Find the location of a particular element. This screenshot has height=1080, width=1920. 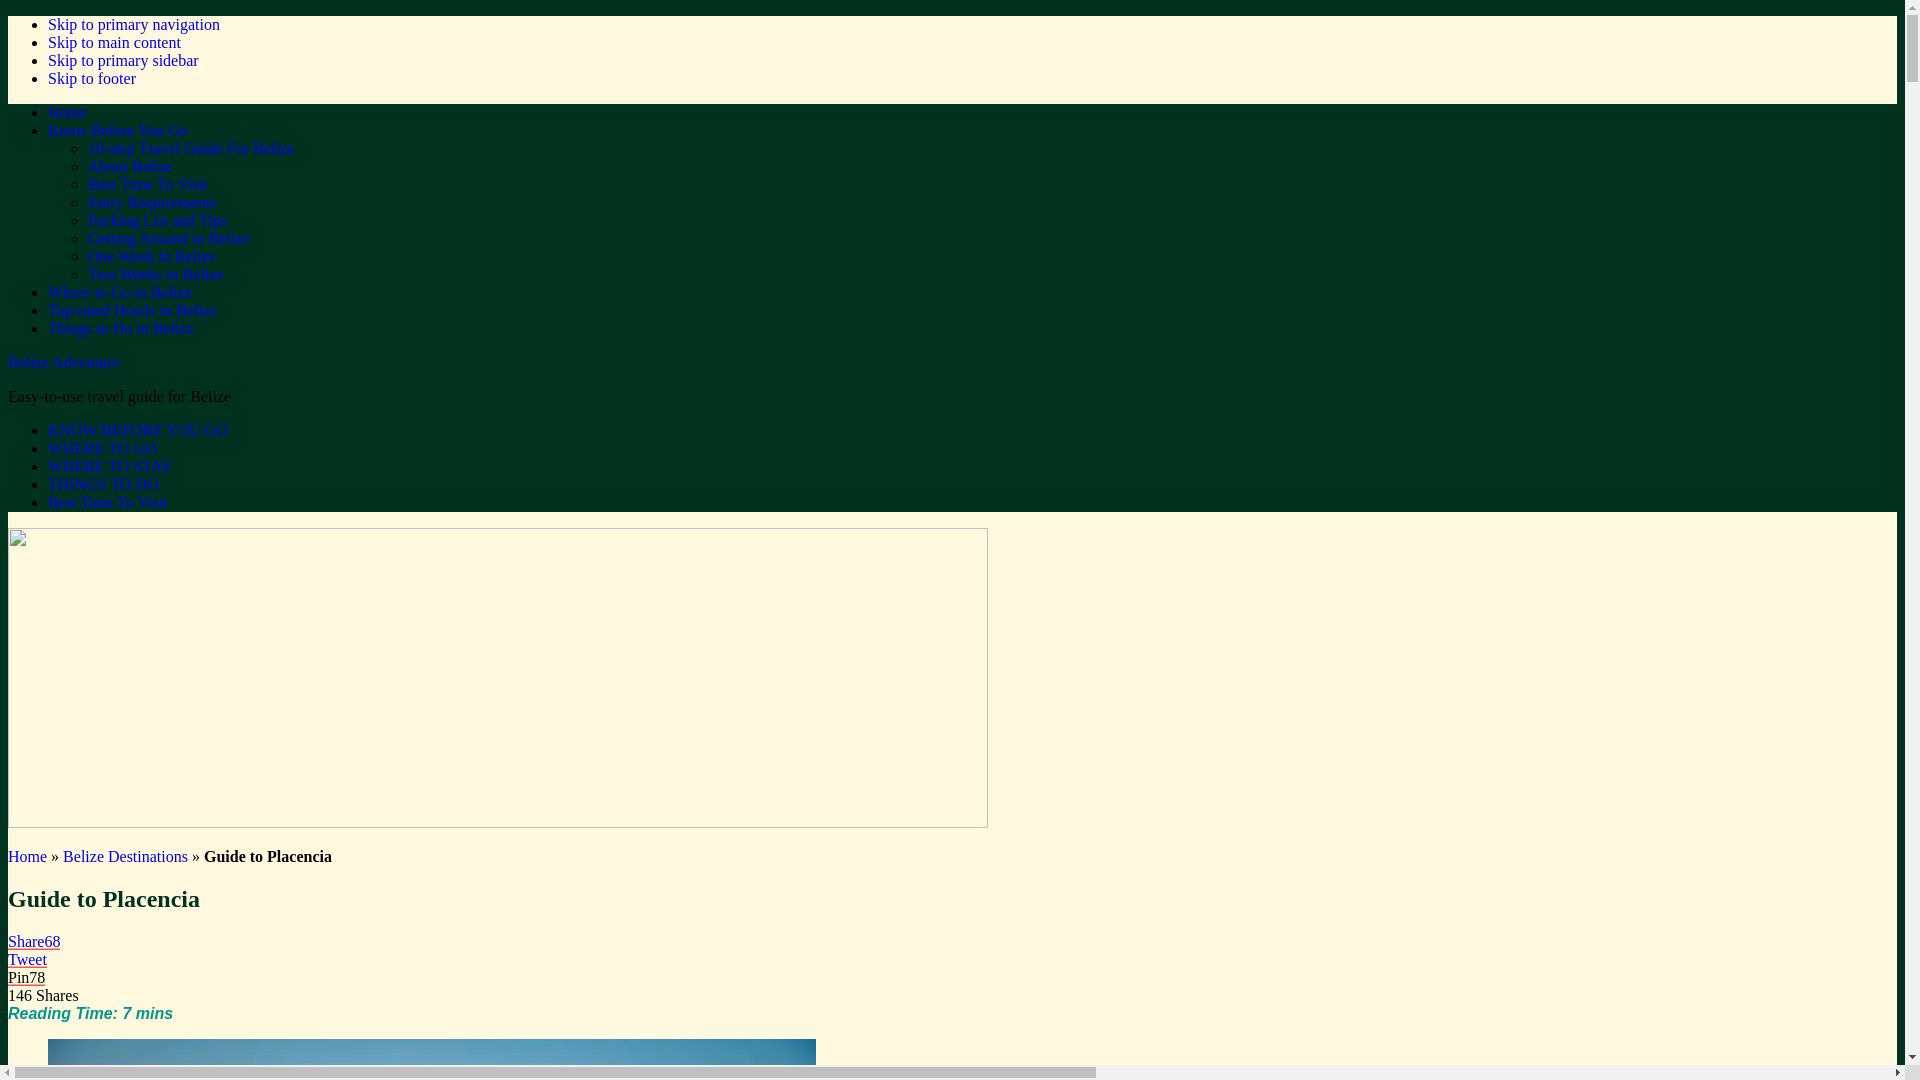

Packing List and Tips is located at coordinates (158, 220).